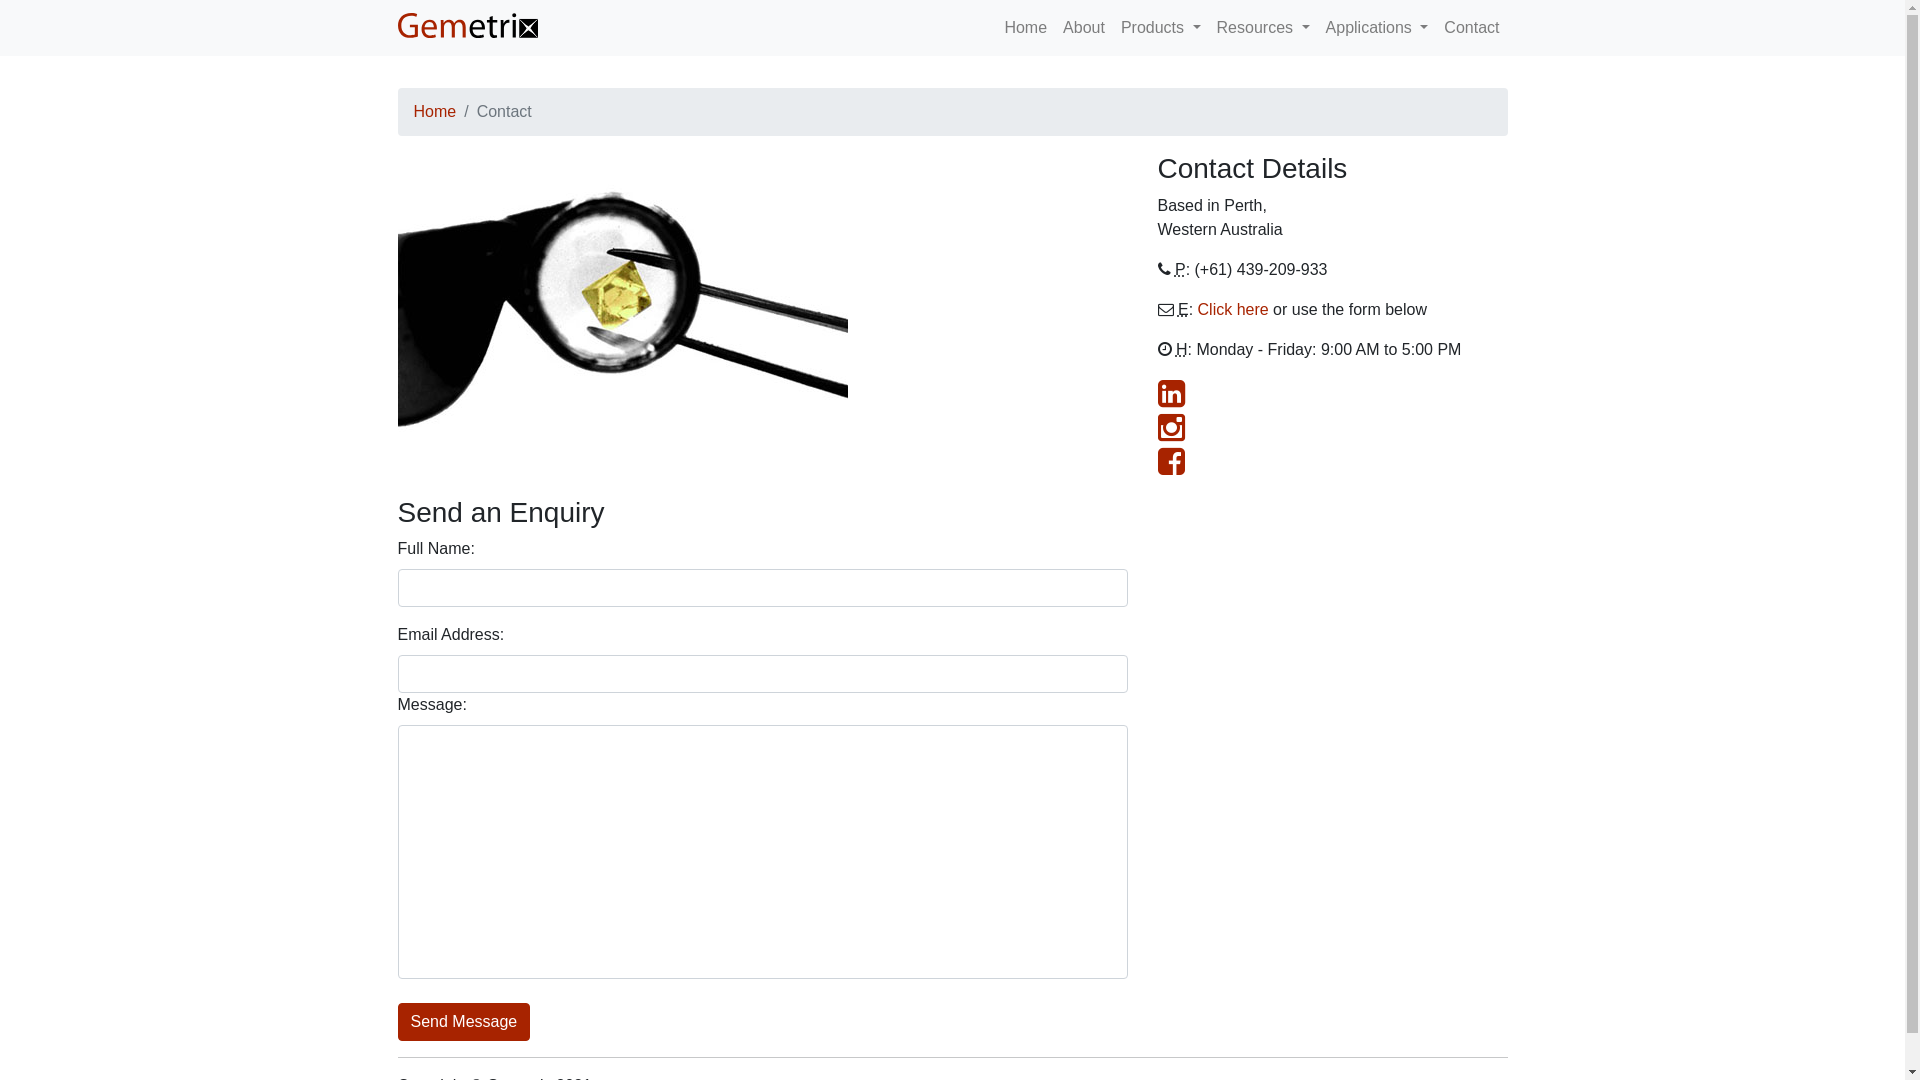 Image resolution: width=1920 pixels, height=1080 pixels. What do you see at coordinates (1472, 28) in the screenshot?
I see `Contact` at bounding box center [1472, 28].